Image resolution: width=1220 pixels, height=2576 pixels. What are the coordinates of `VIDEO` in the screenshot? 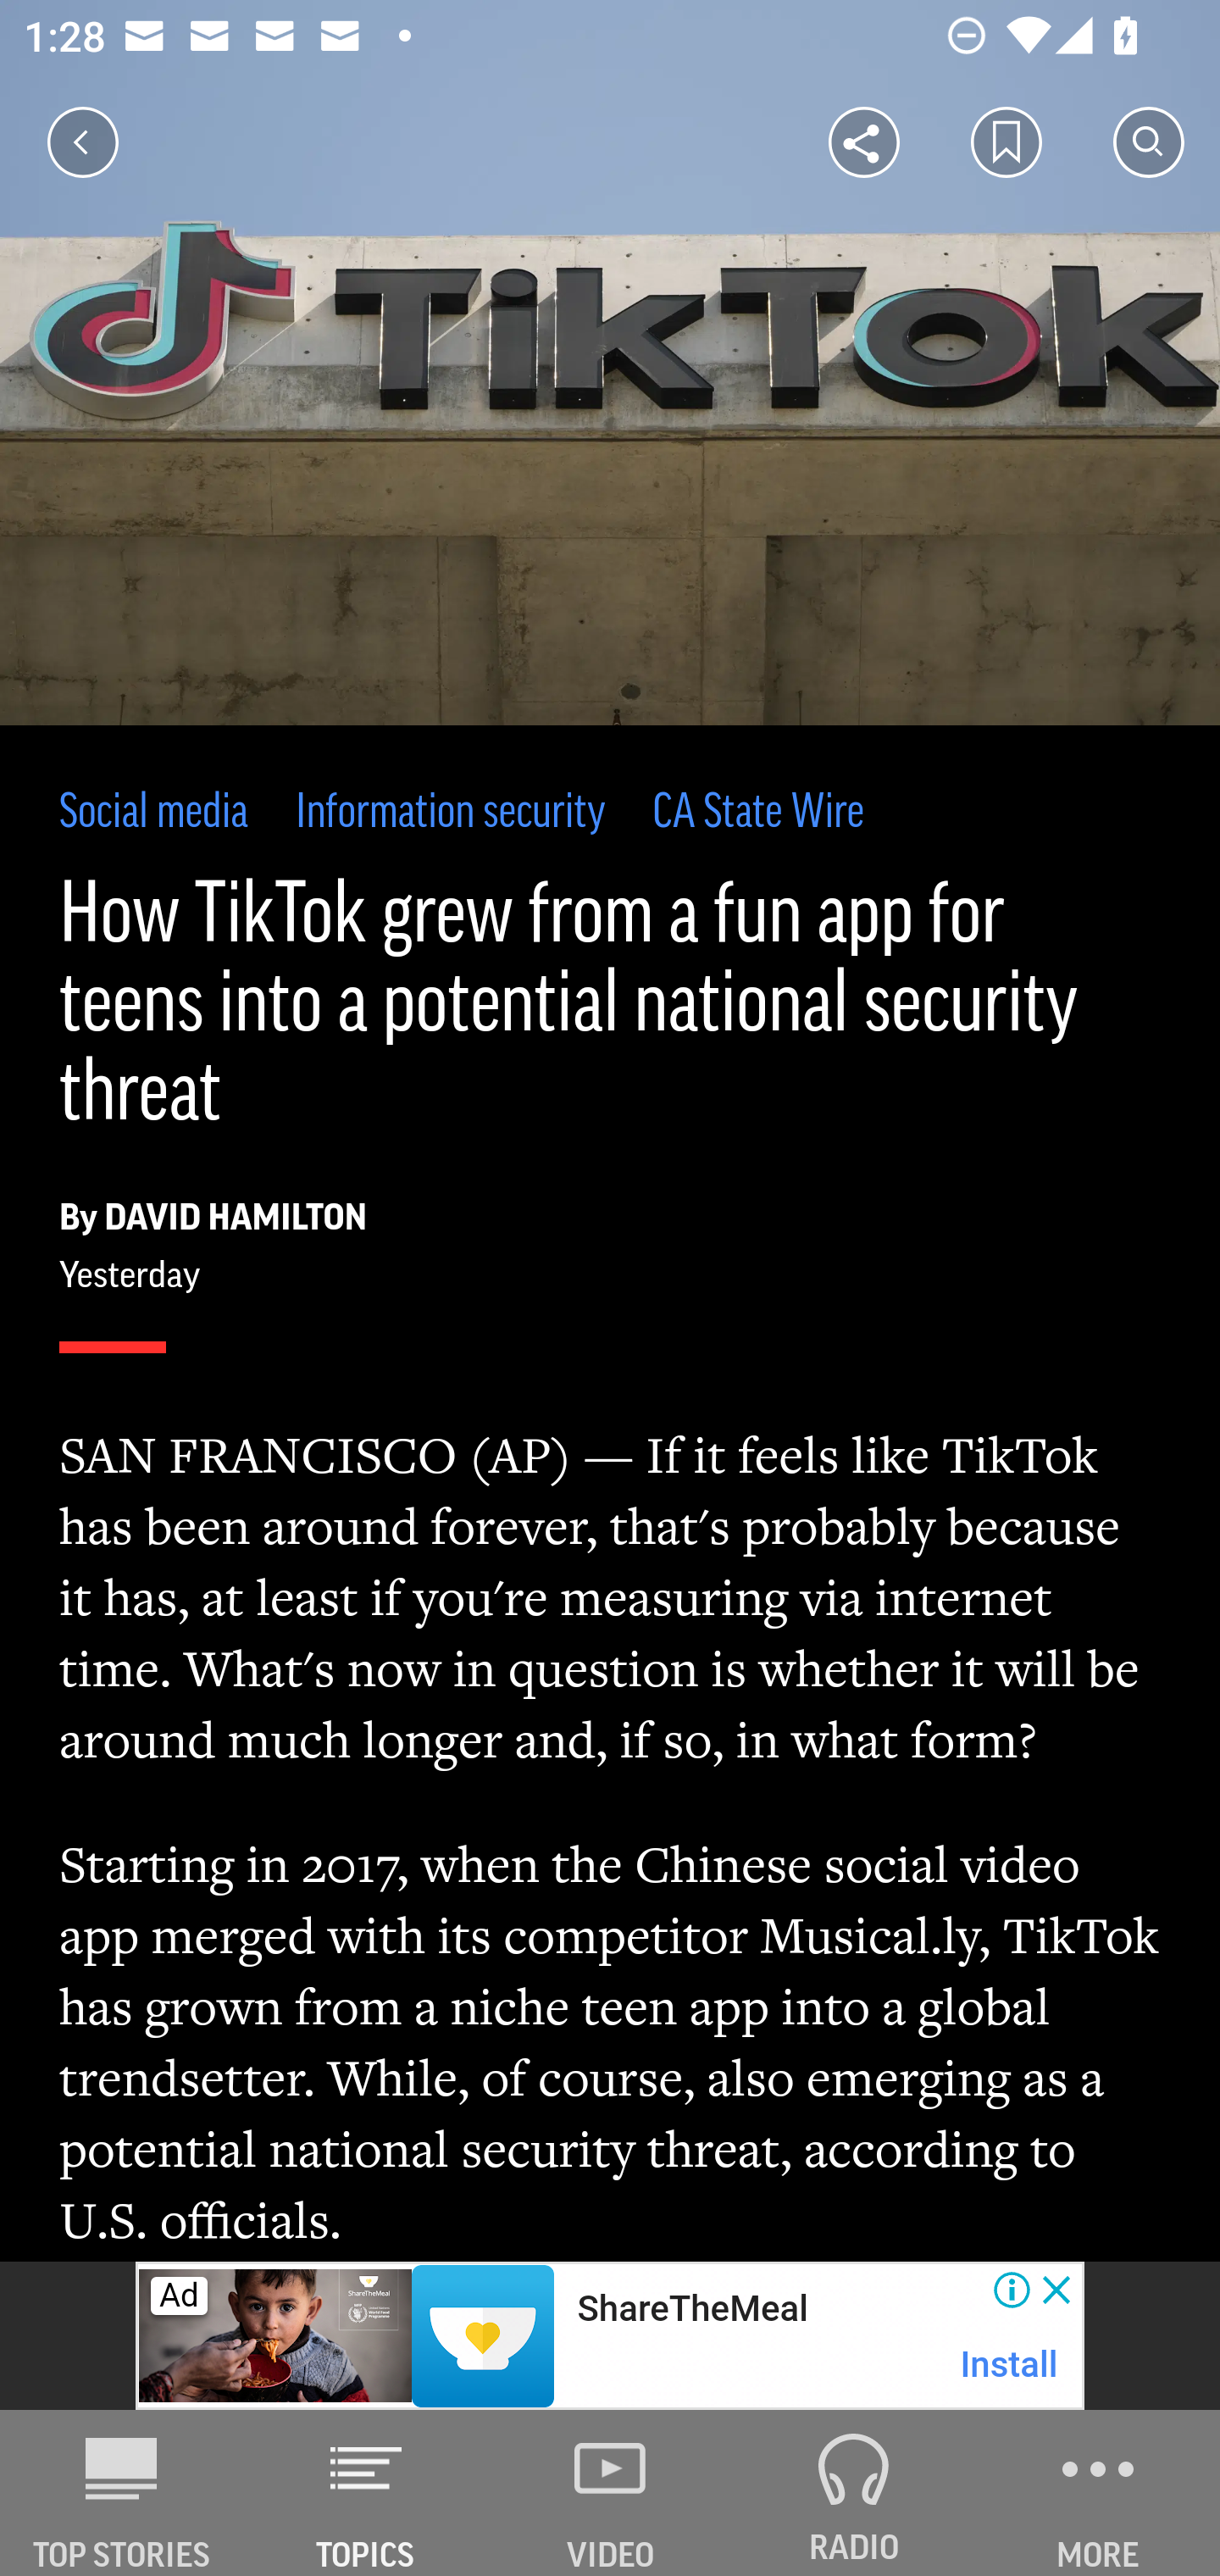 It's located at (610, 2493).